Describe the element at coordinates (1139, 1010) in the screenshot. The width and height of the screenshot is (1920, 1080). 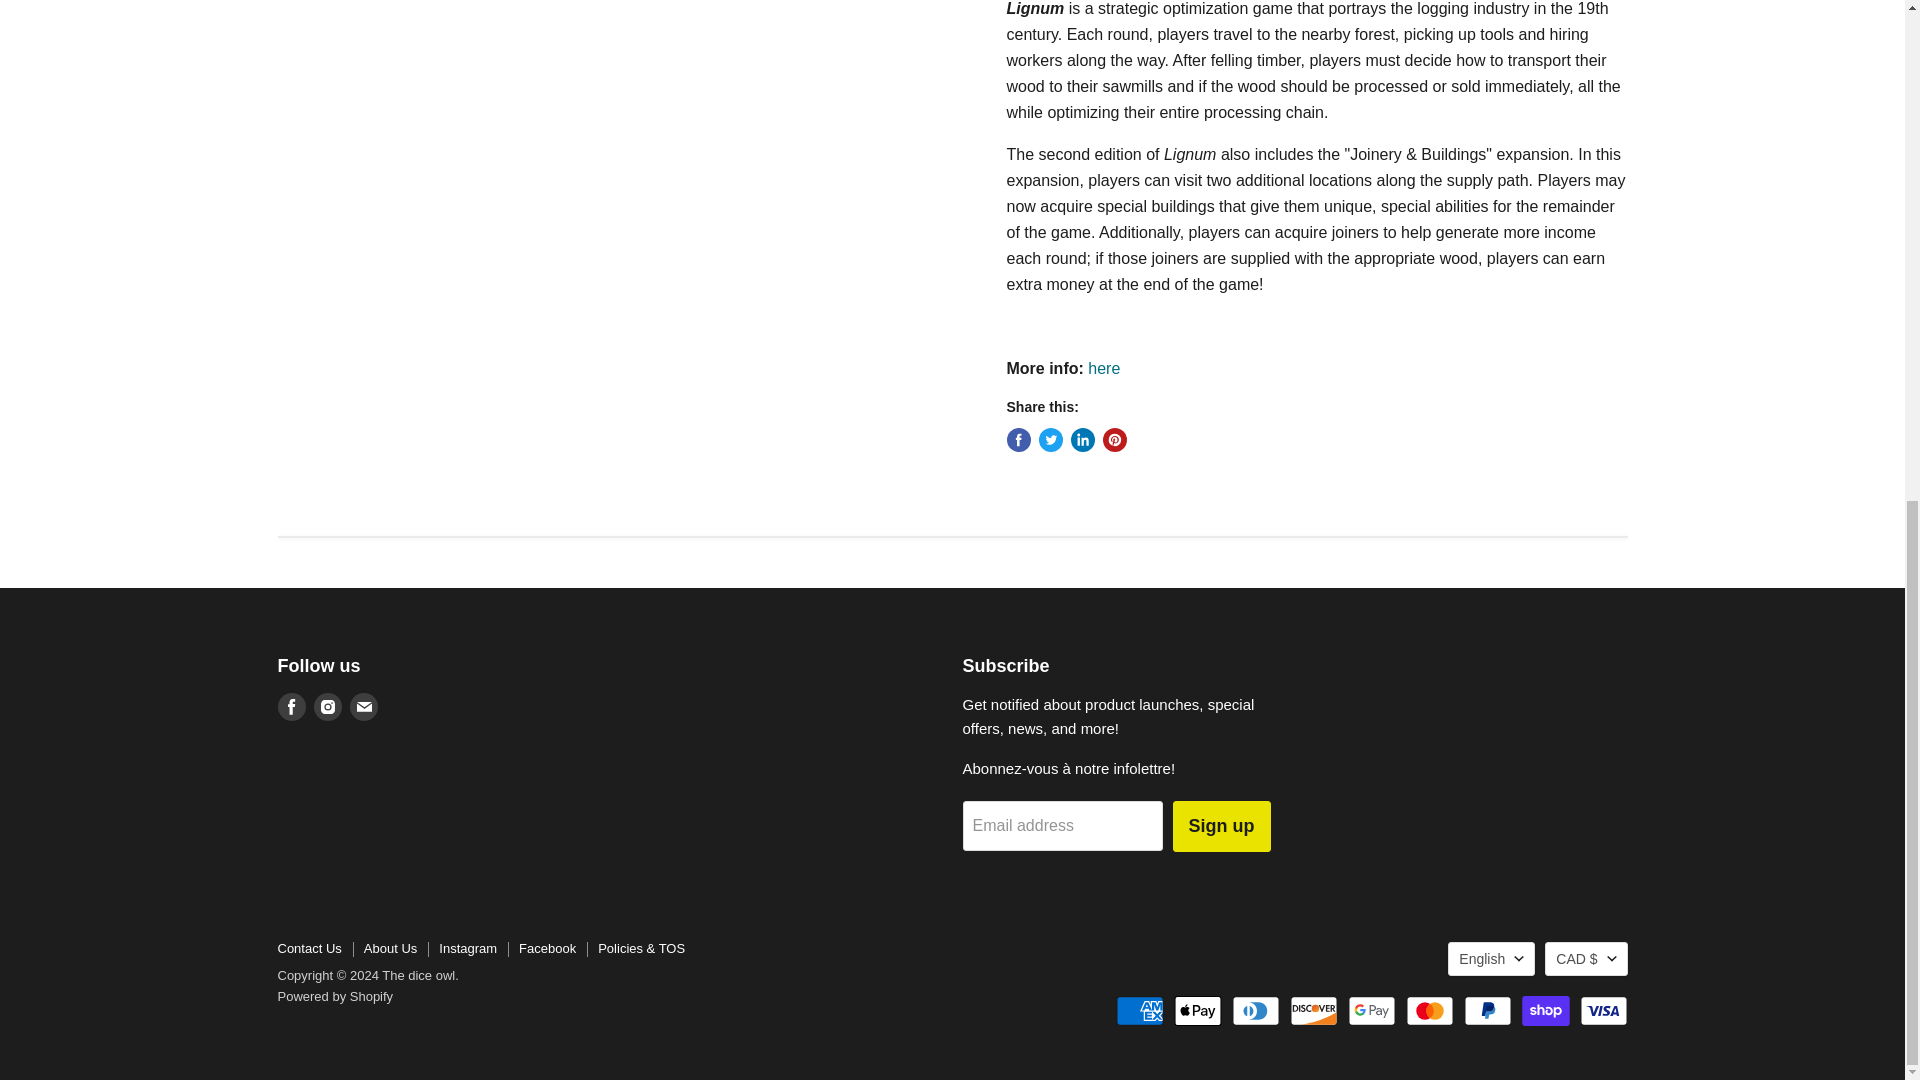
I see `American Express` at that location.